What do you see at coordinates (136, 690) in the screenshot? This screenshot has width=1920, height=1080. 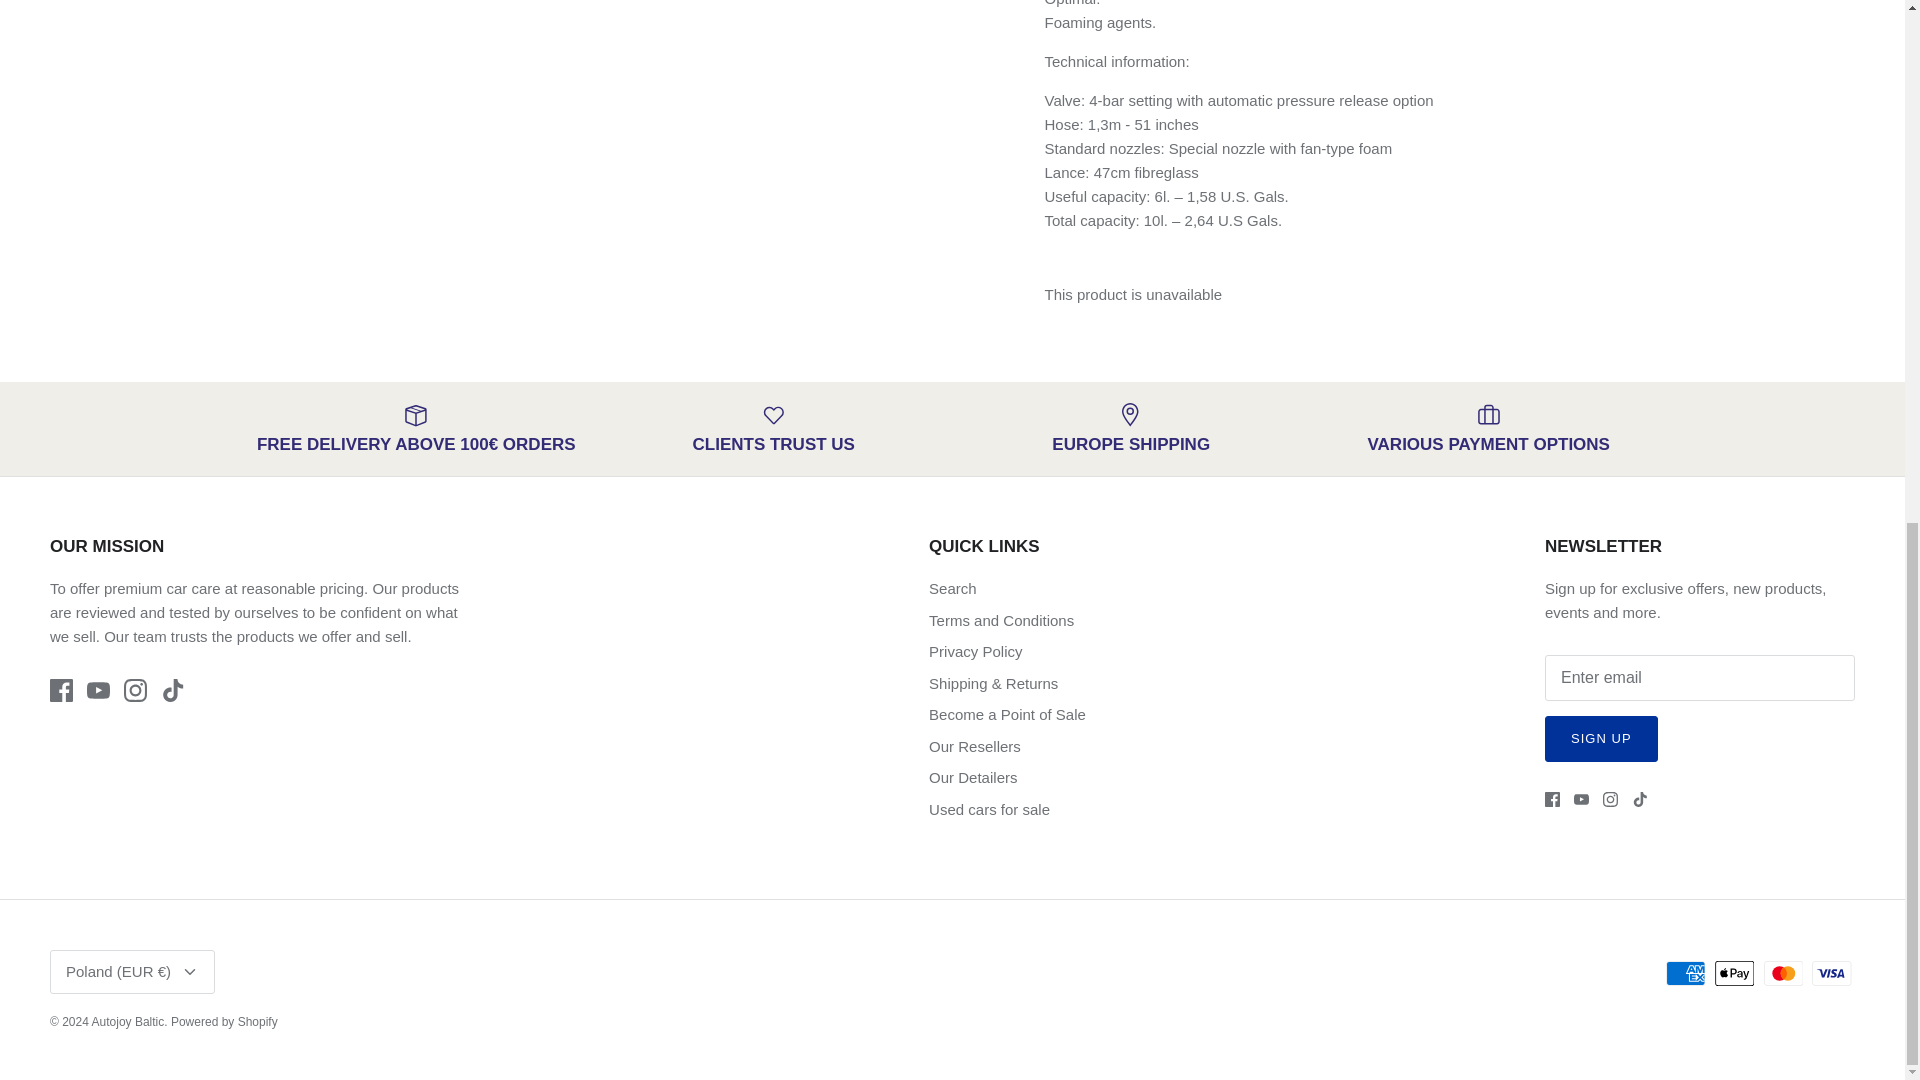 I see `Instagram` at bounding box center [136, 690].